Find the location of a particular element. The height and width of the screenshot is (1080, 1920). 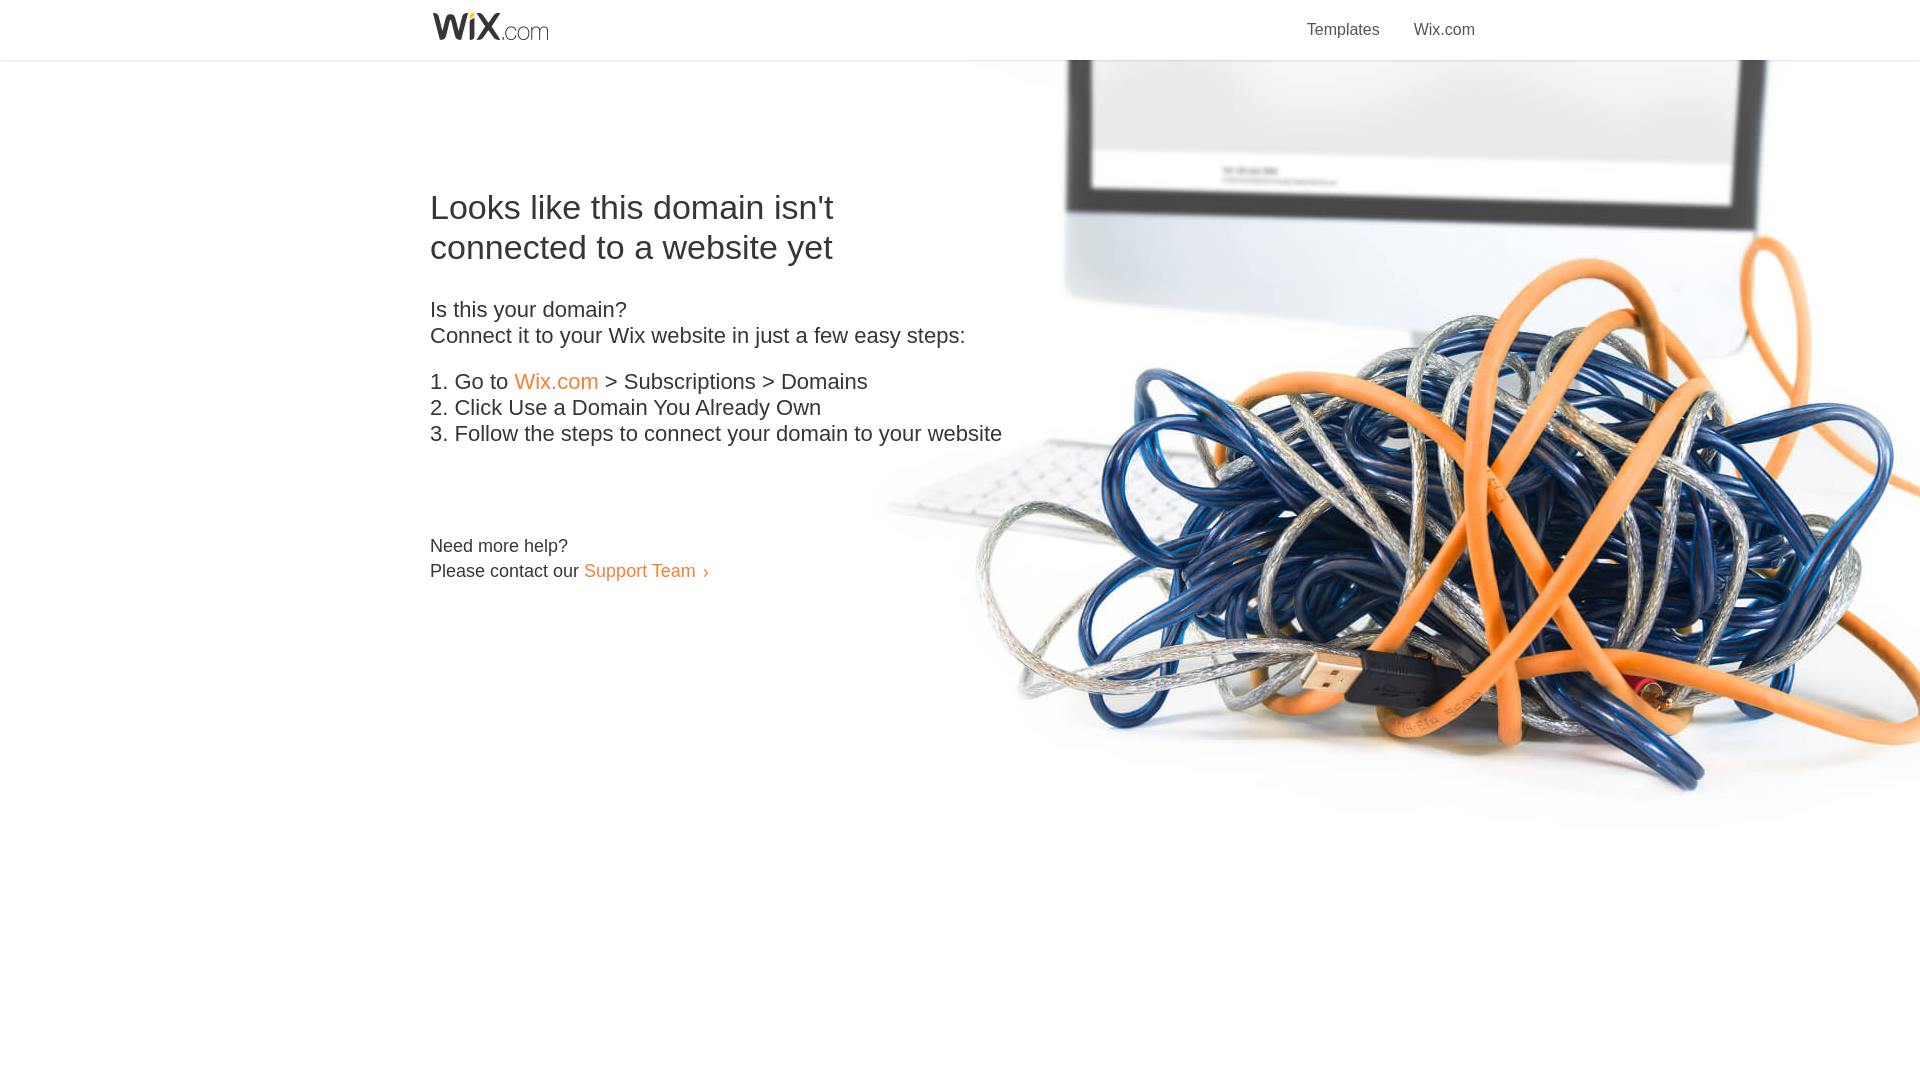

Wix.com is located at coordinates (556, 382).